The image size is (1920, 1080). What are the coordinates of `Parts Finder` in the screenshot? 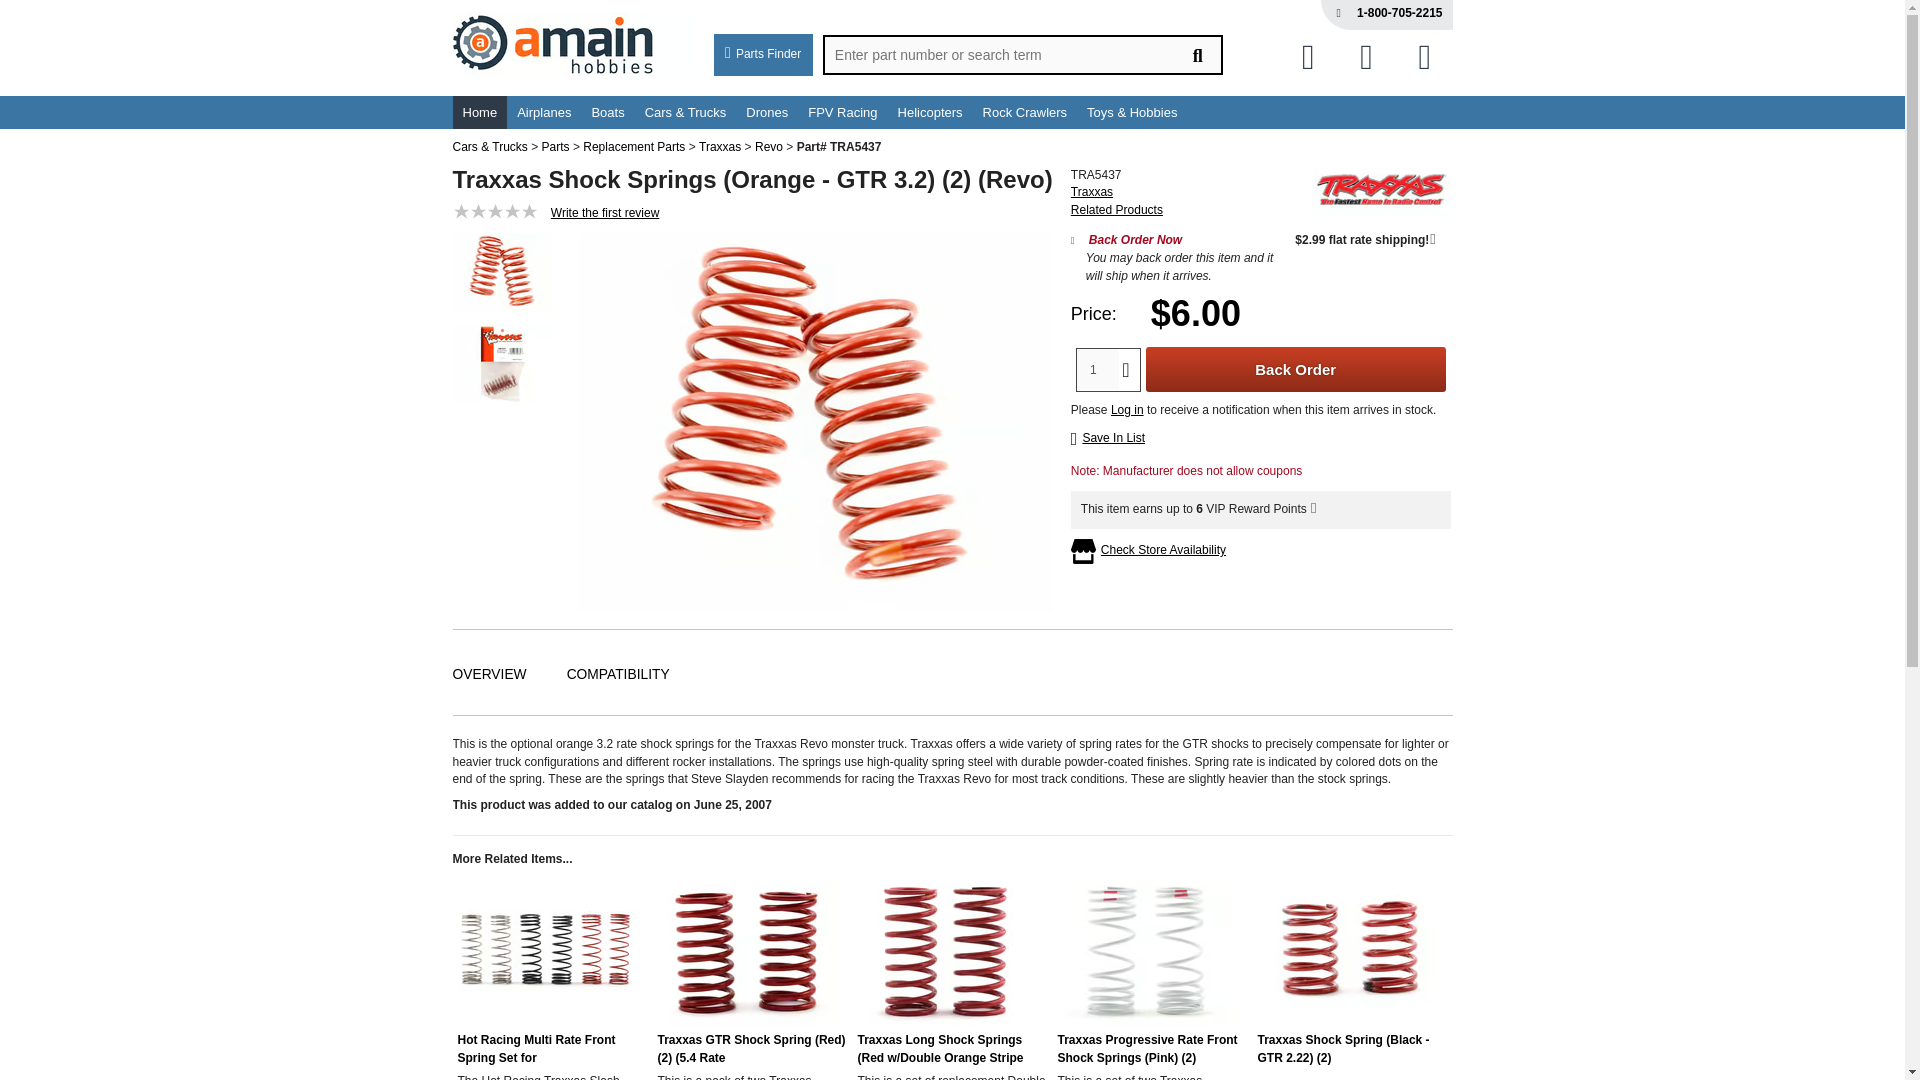 It's located at (763, 54).